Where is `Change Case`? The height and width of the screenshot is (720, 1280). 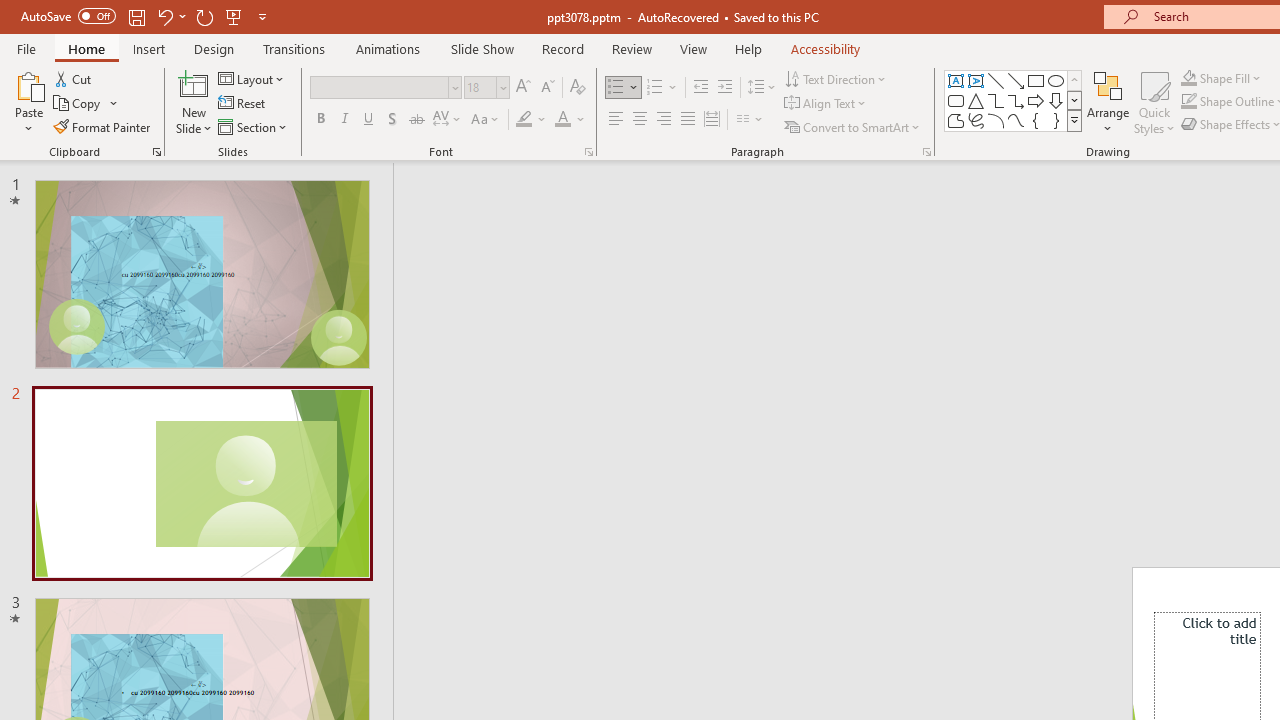
Change Case is located at coordinates (486, 120).